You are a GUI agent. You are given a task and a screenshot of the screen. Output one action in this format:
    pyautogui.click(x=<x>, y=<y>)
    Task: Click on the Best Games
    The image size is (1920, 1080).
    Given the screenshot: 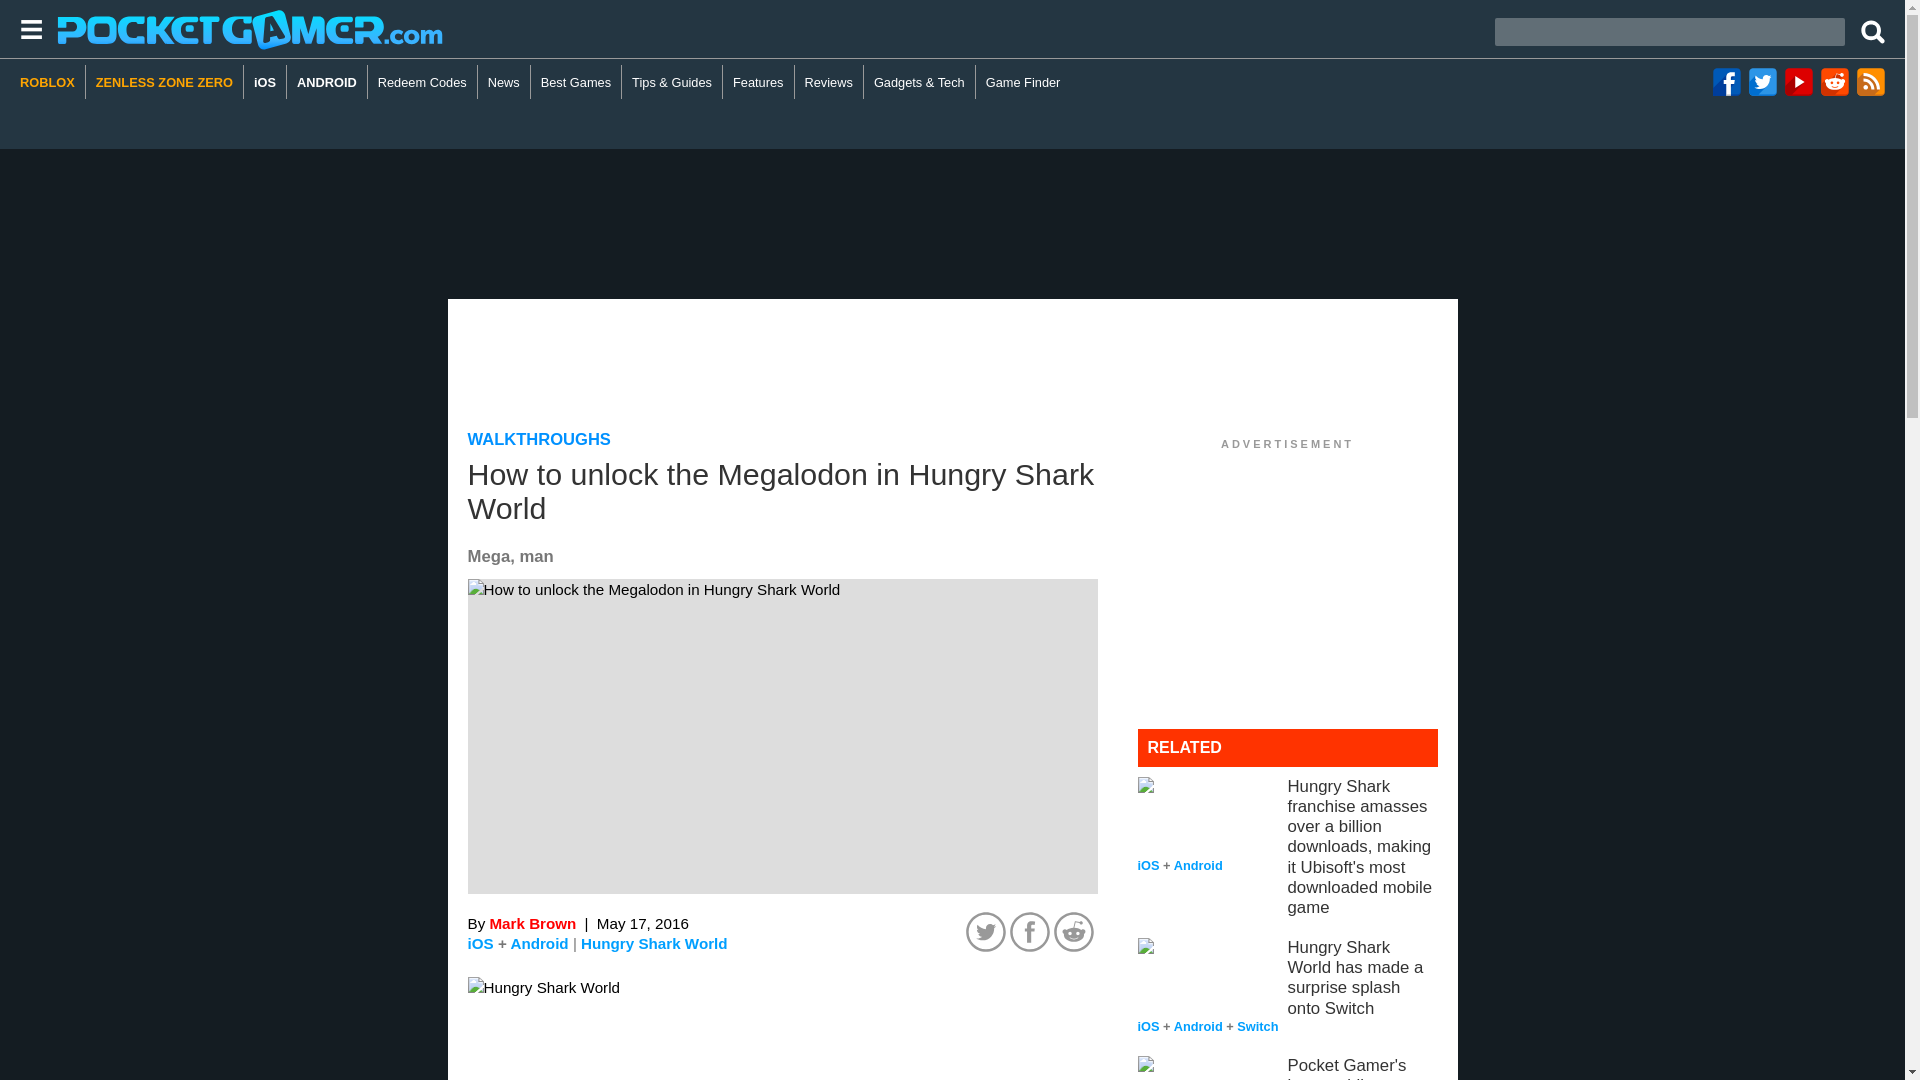 What is the action you would take?
    pyautogui.click(x=576, y=82)
    